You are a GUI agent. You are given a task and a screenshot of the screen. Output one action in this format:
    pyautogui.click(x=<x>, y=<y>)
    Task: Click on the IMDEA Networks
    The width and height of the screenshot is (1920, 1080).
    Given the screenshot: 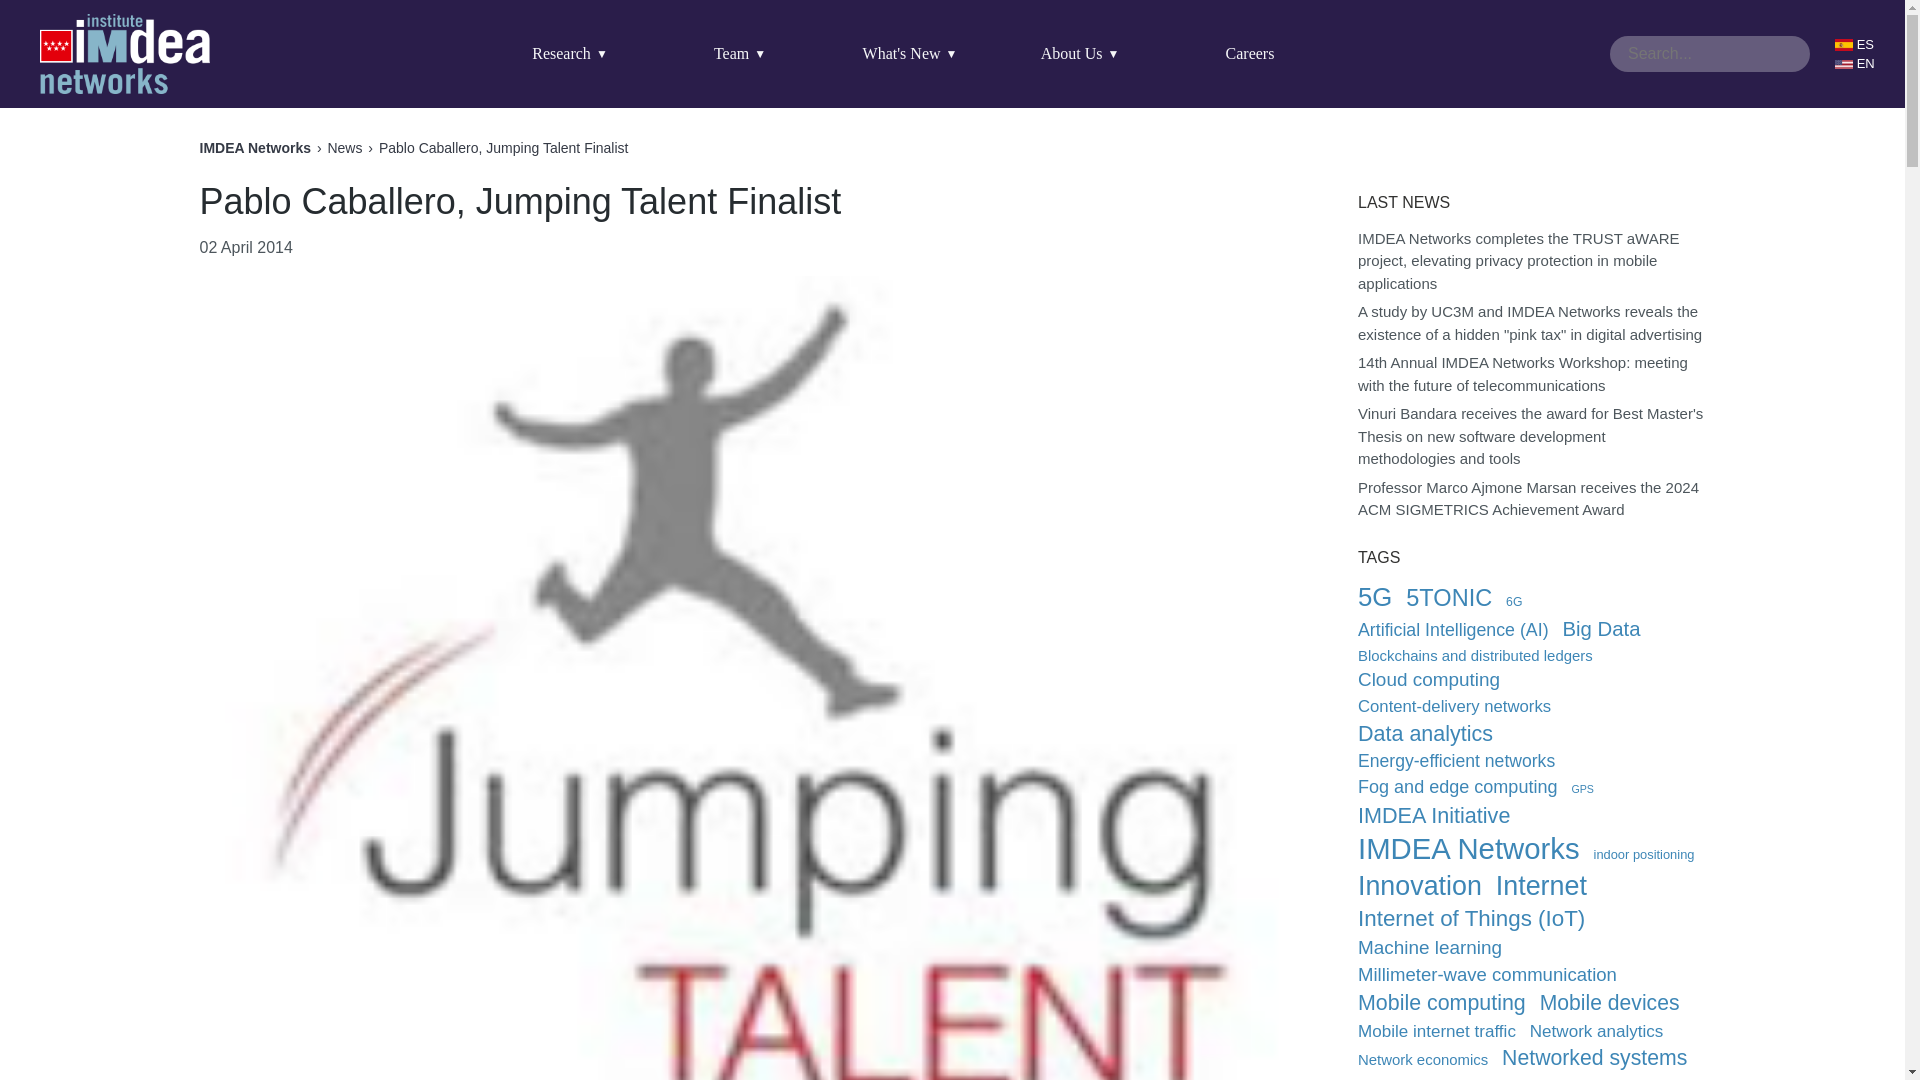 What is the action you would take?
    pyautogui.click(x=124, y=54)
    